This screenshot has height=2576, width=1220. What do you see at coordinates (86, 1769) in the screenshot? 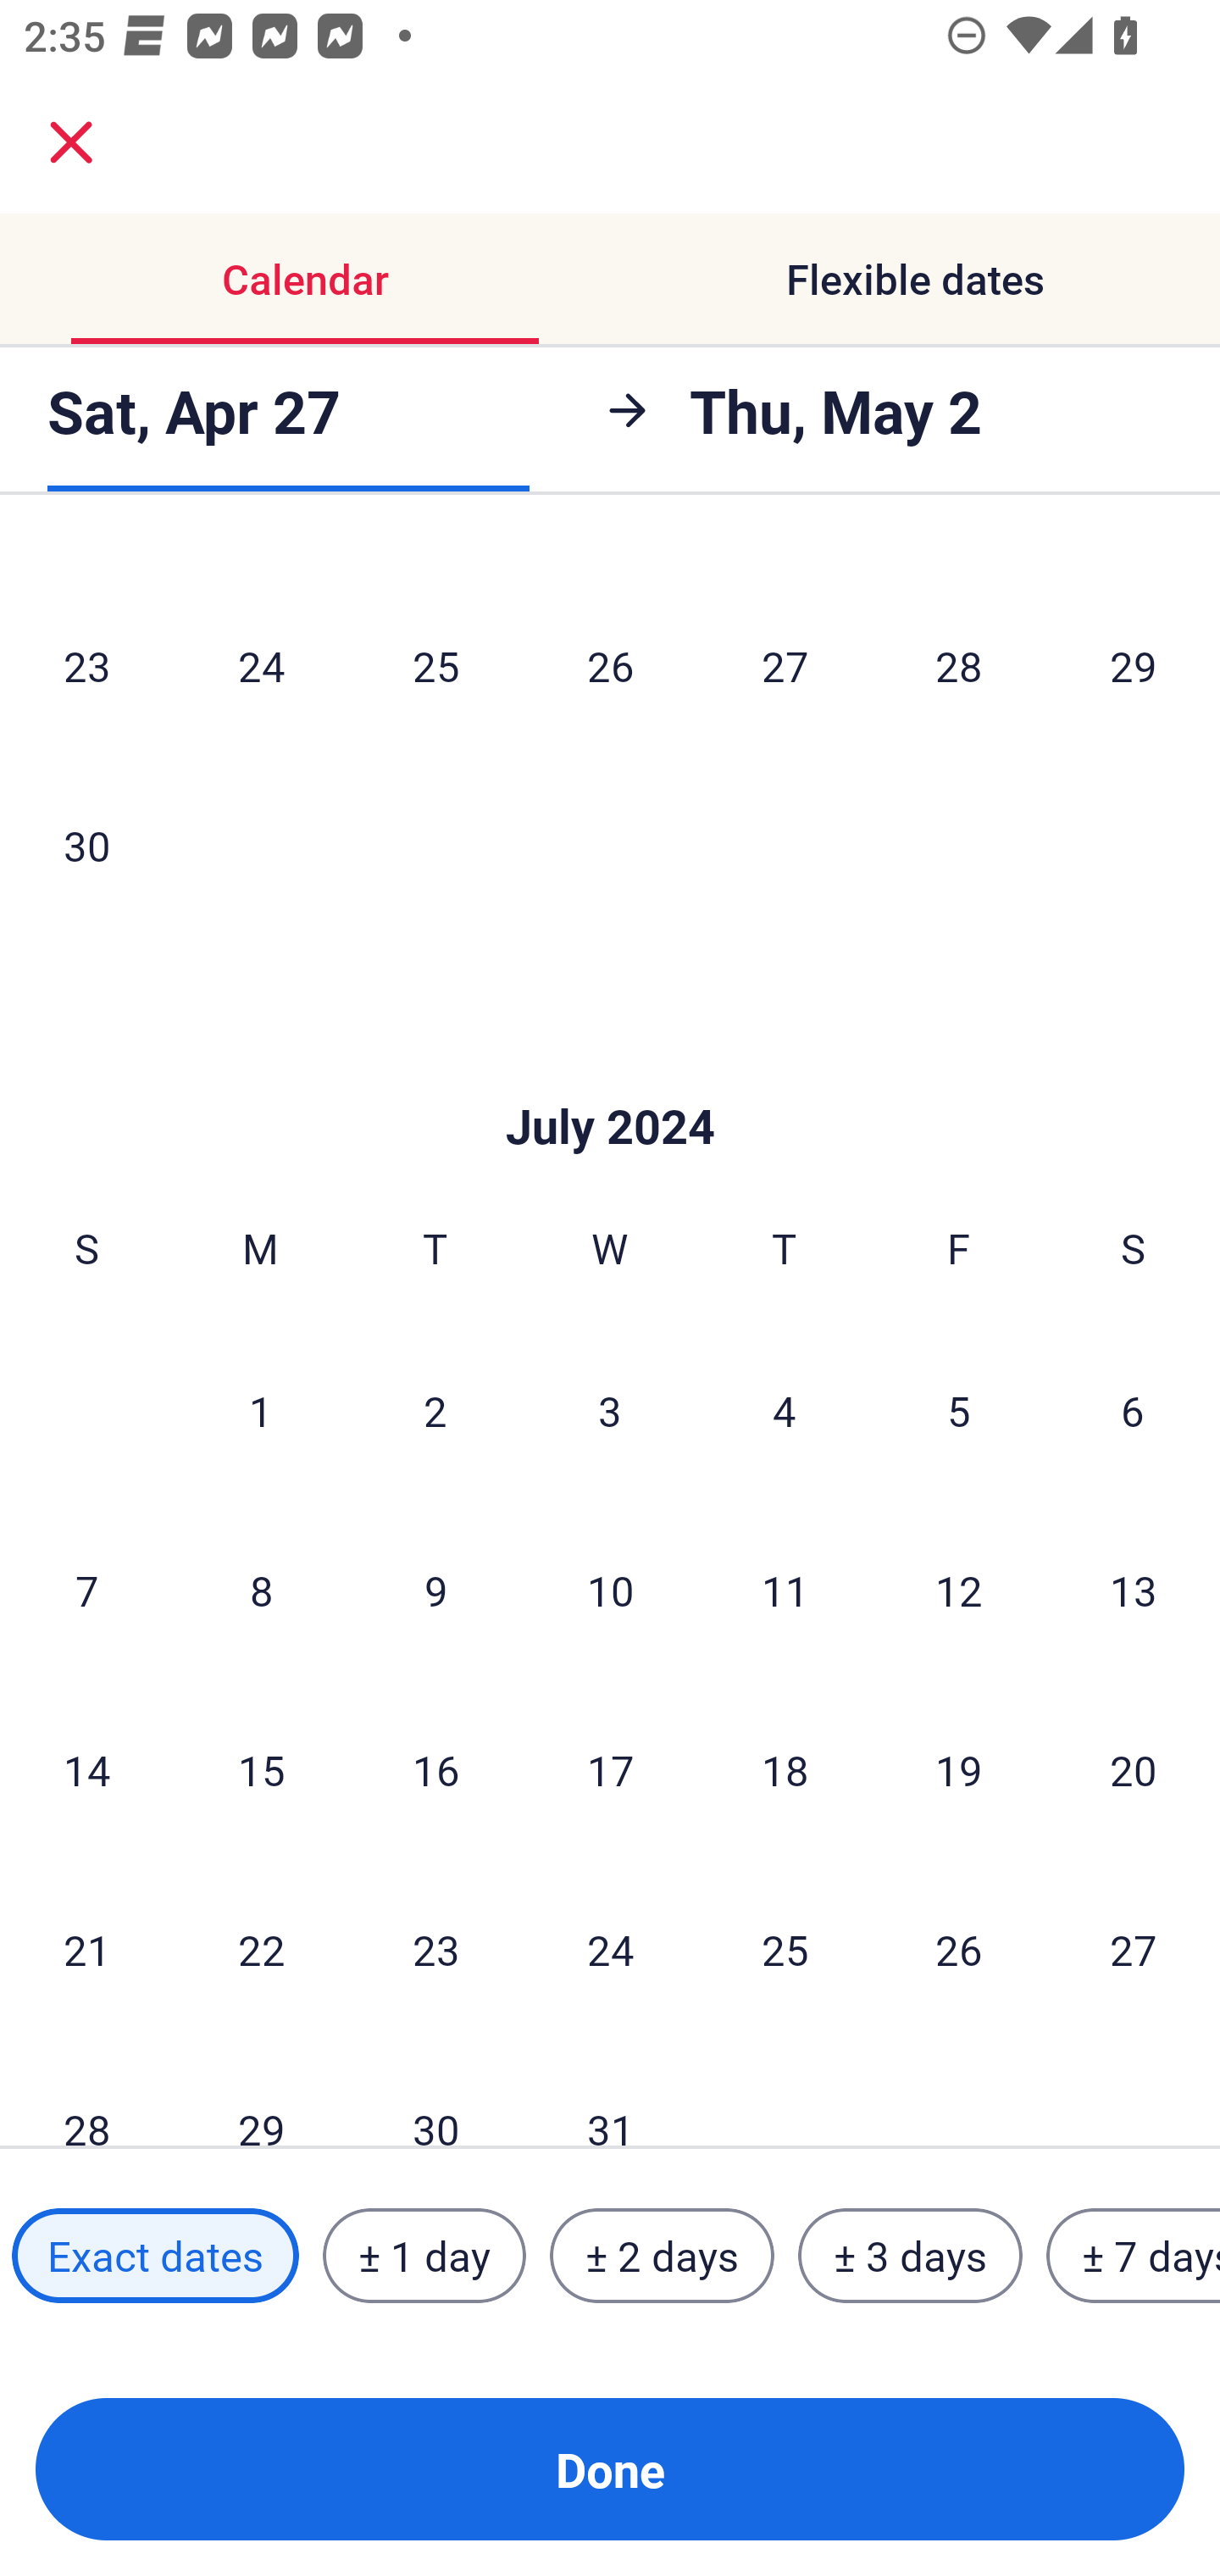
I see `14 Sunday, July 14, 2024` at bounding box center [86, 1769].